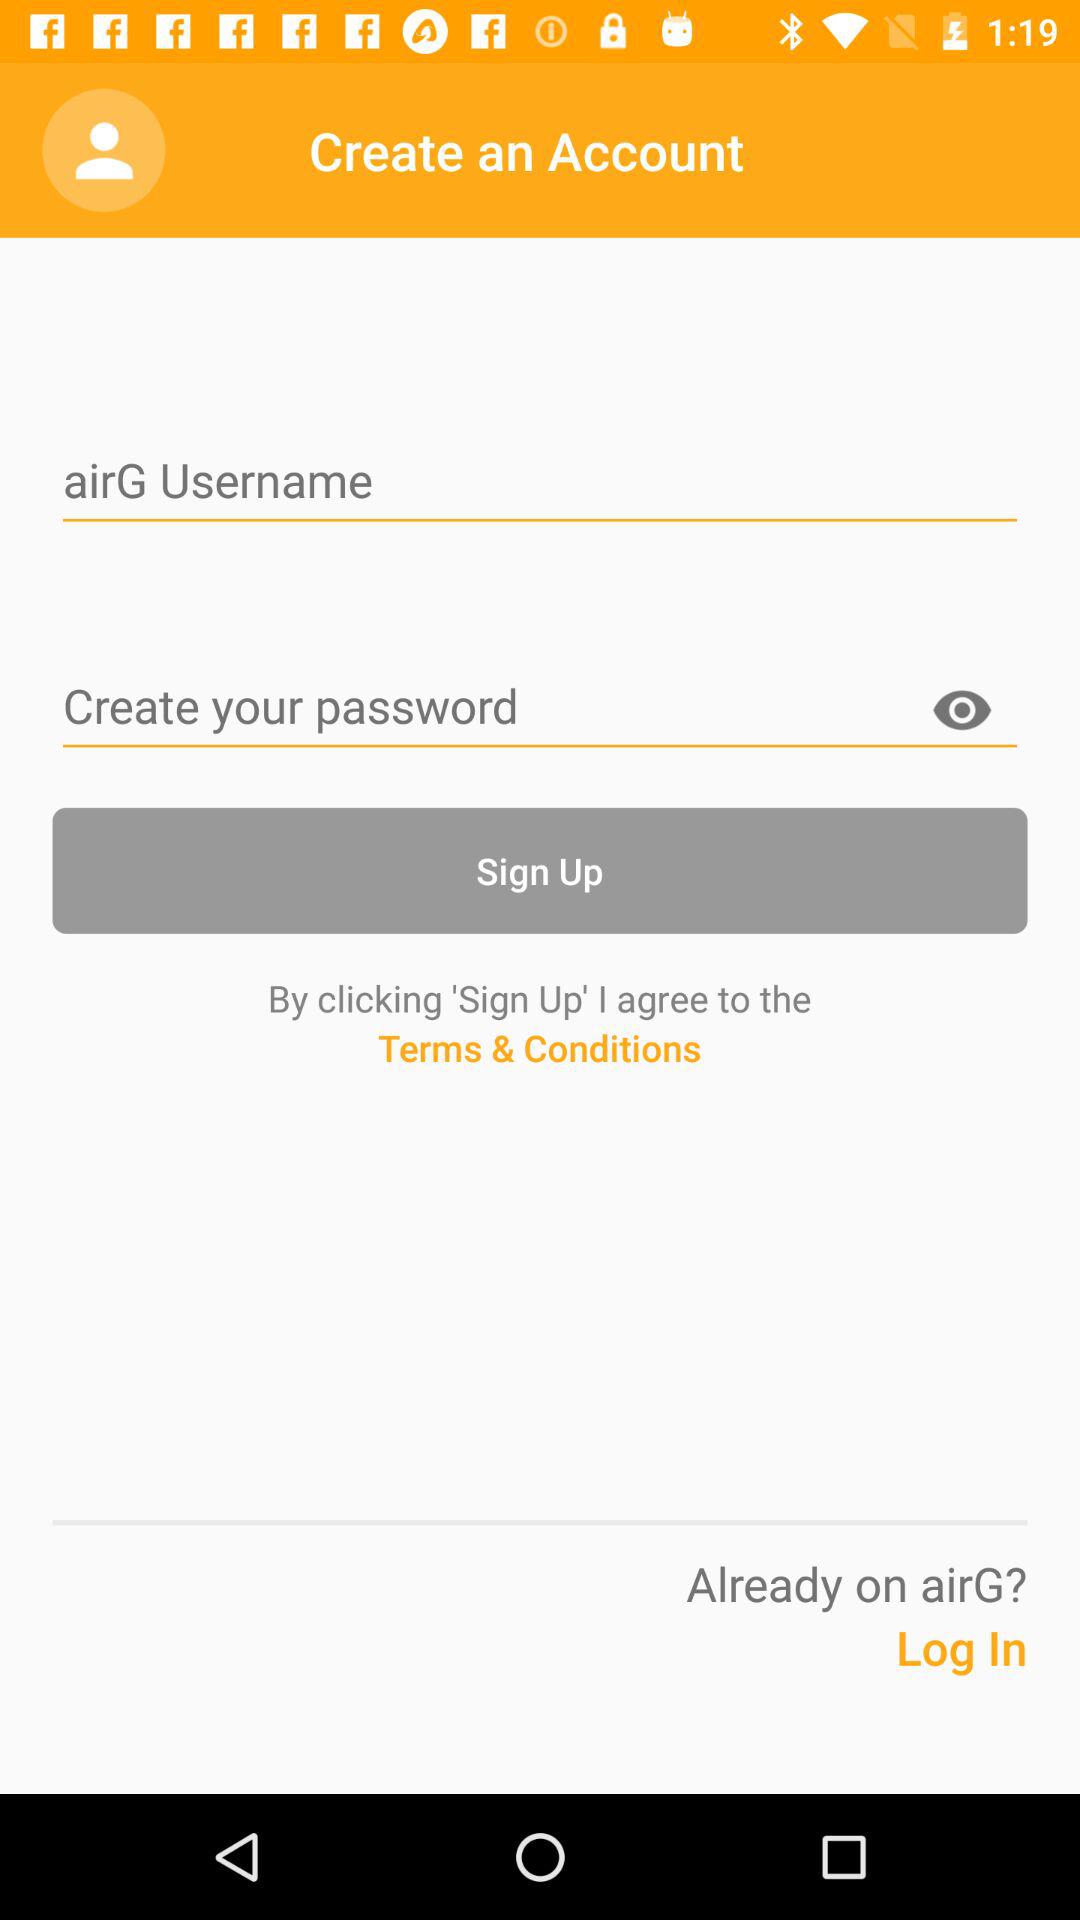 This screenshot has width=1080, height=1920. What do you see at coordinates (540, 482) in the screenshot?
I see `enter username` at bounding box center [540, 482].